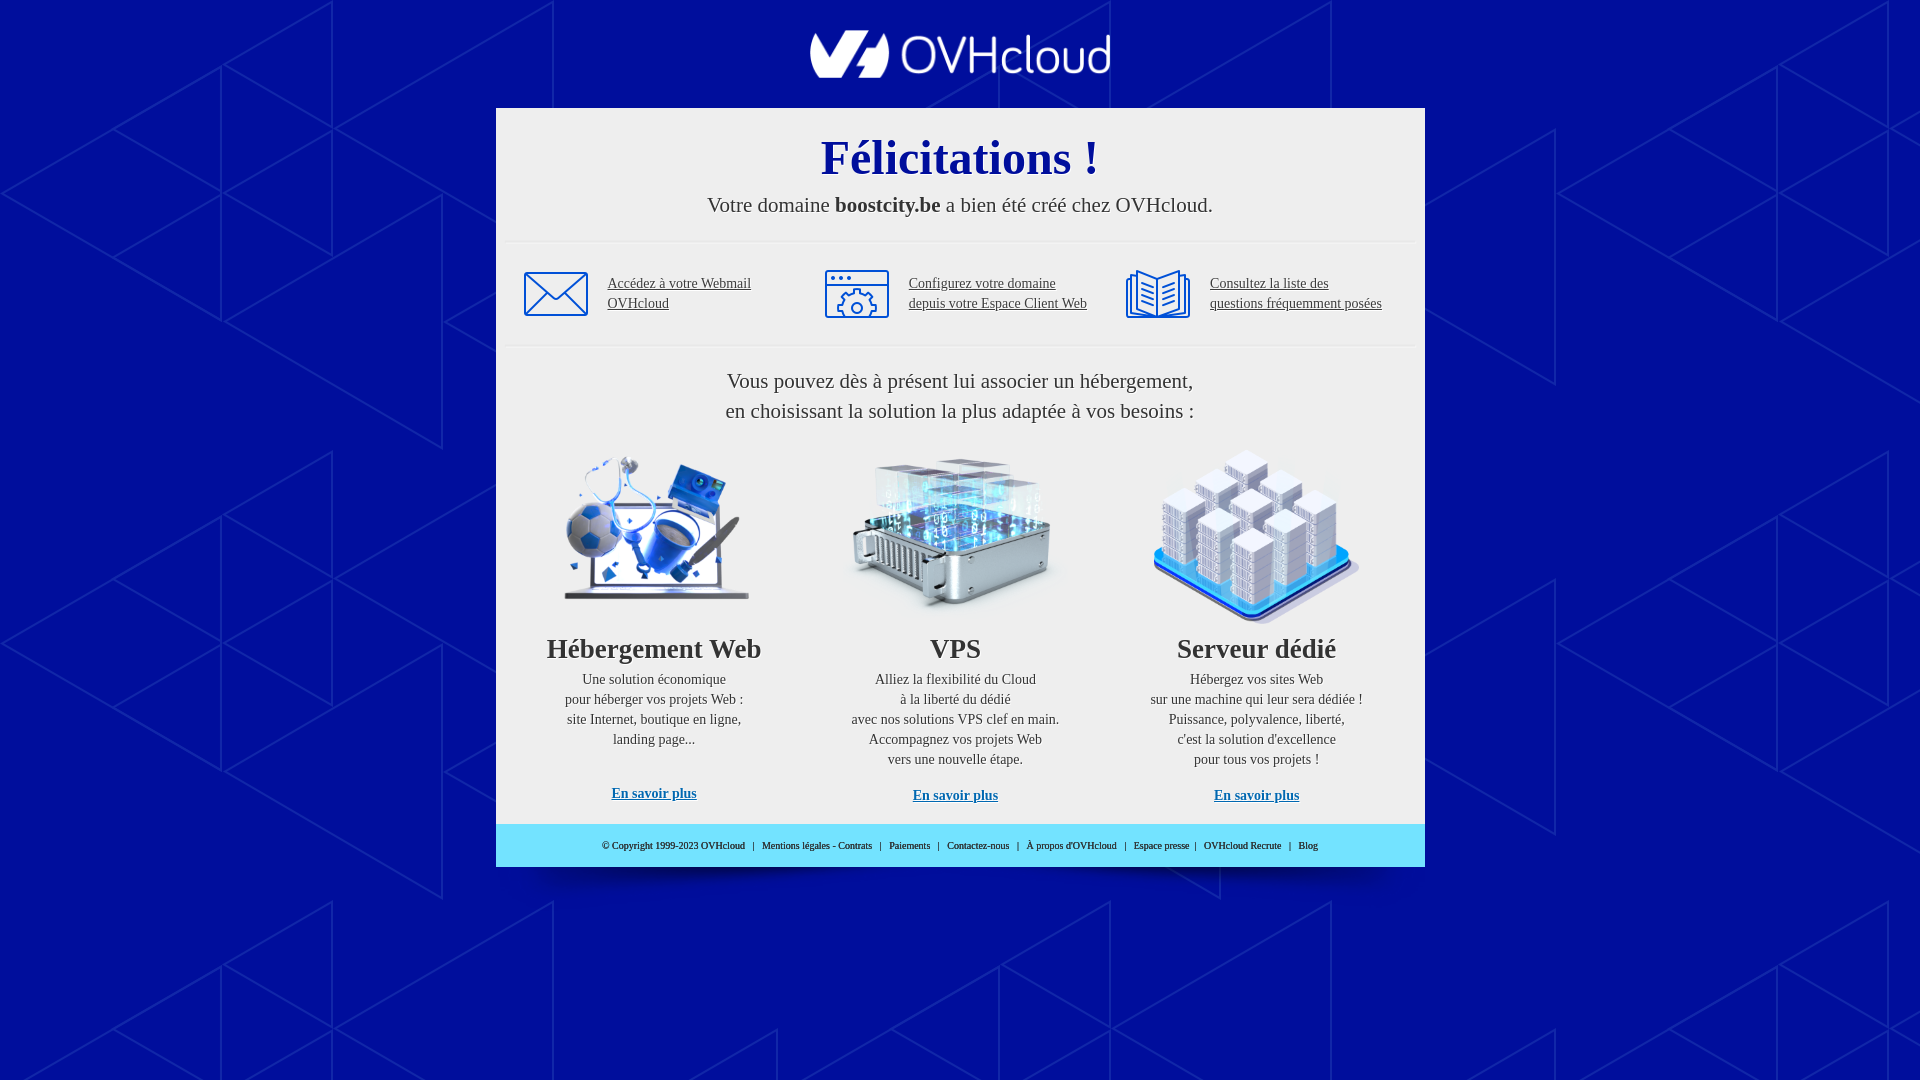 This screenshot has width=1920, height=1080. Describe the element at coordinates (960, 72) in the screenshot. I see `OVHcloud` at that location.